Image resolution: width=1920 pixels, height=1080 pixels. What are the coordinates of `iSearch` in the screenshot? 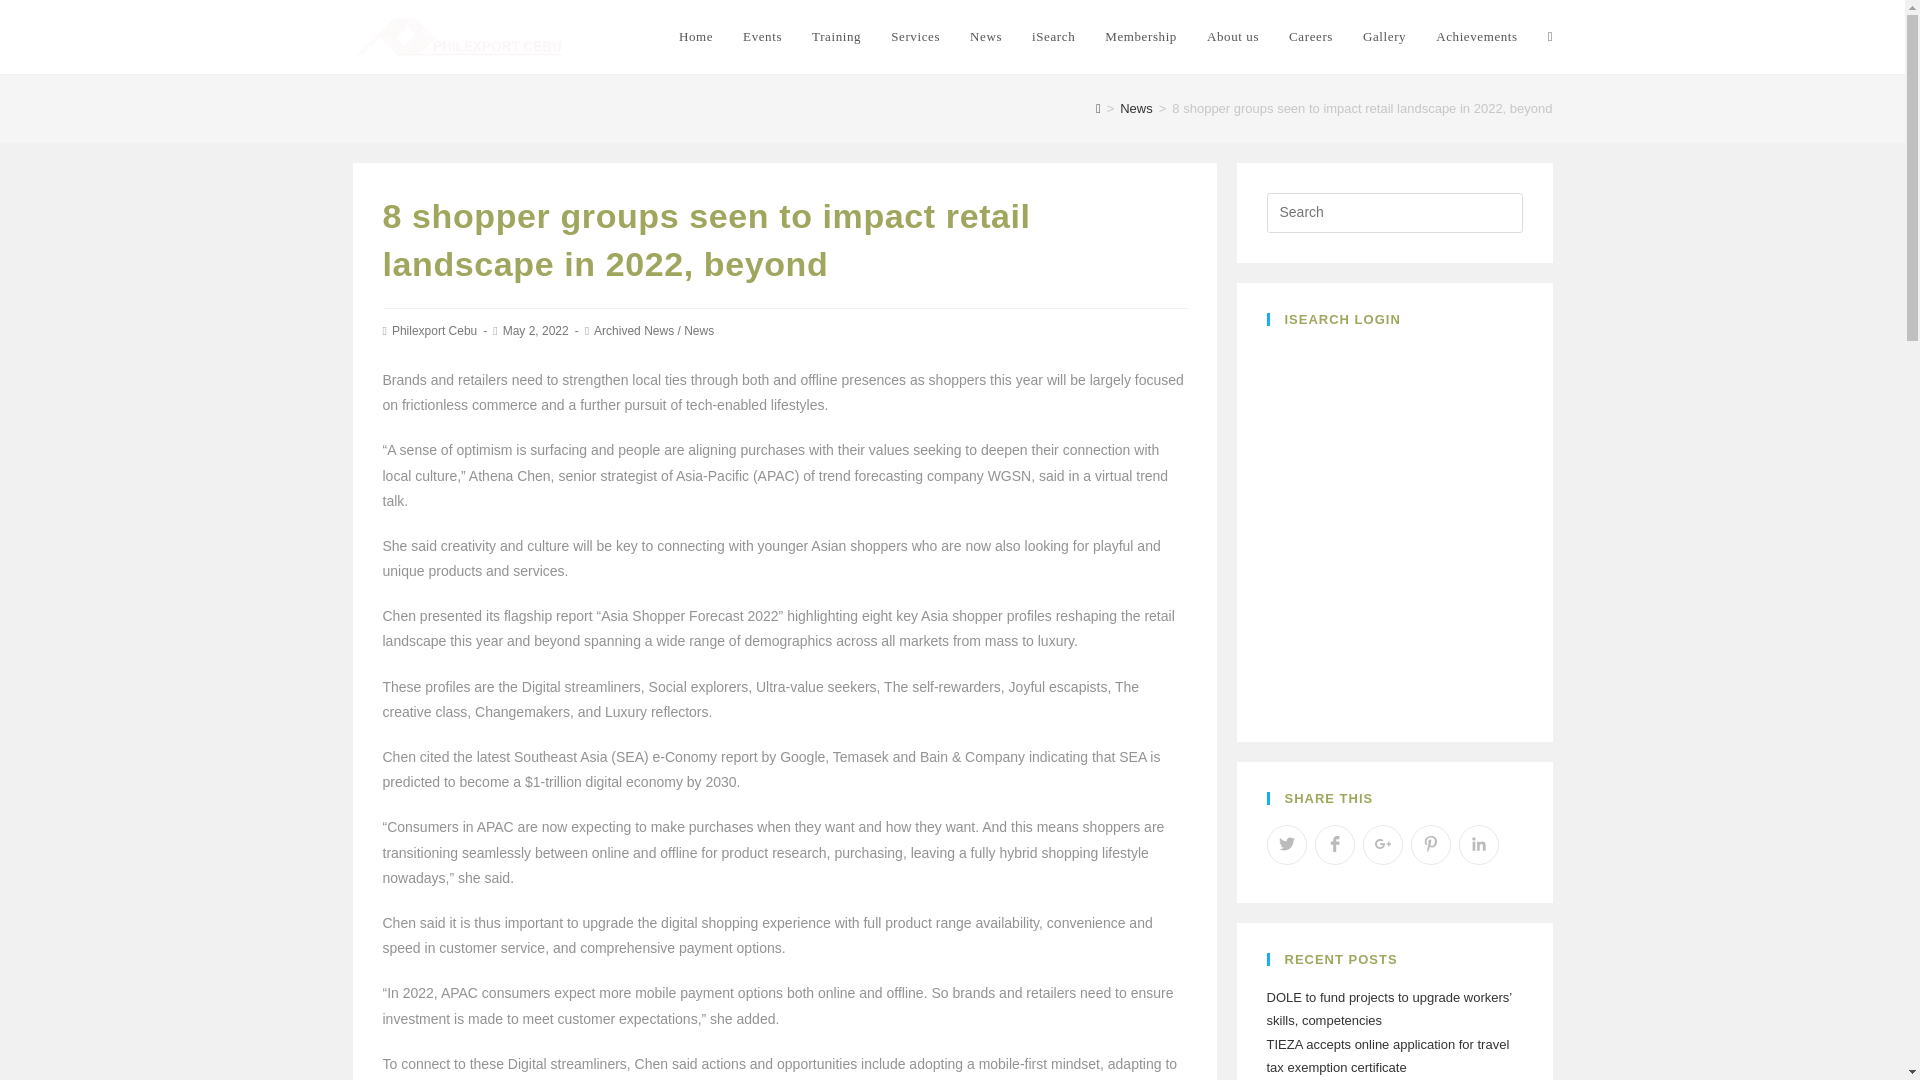 It's located at (1054, 37).